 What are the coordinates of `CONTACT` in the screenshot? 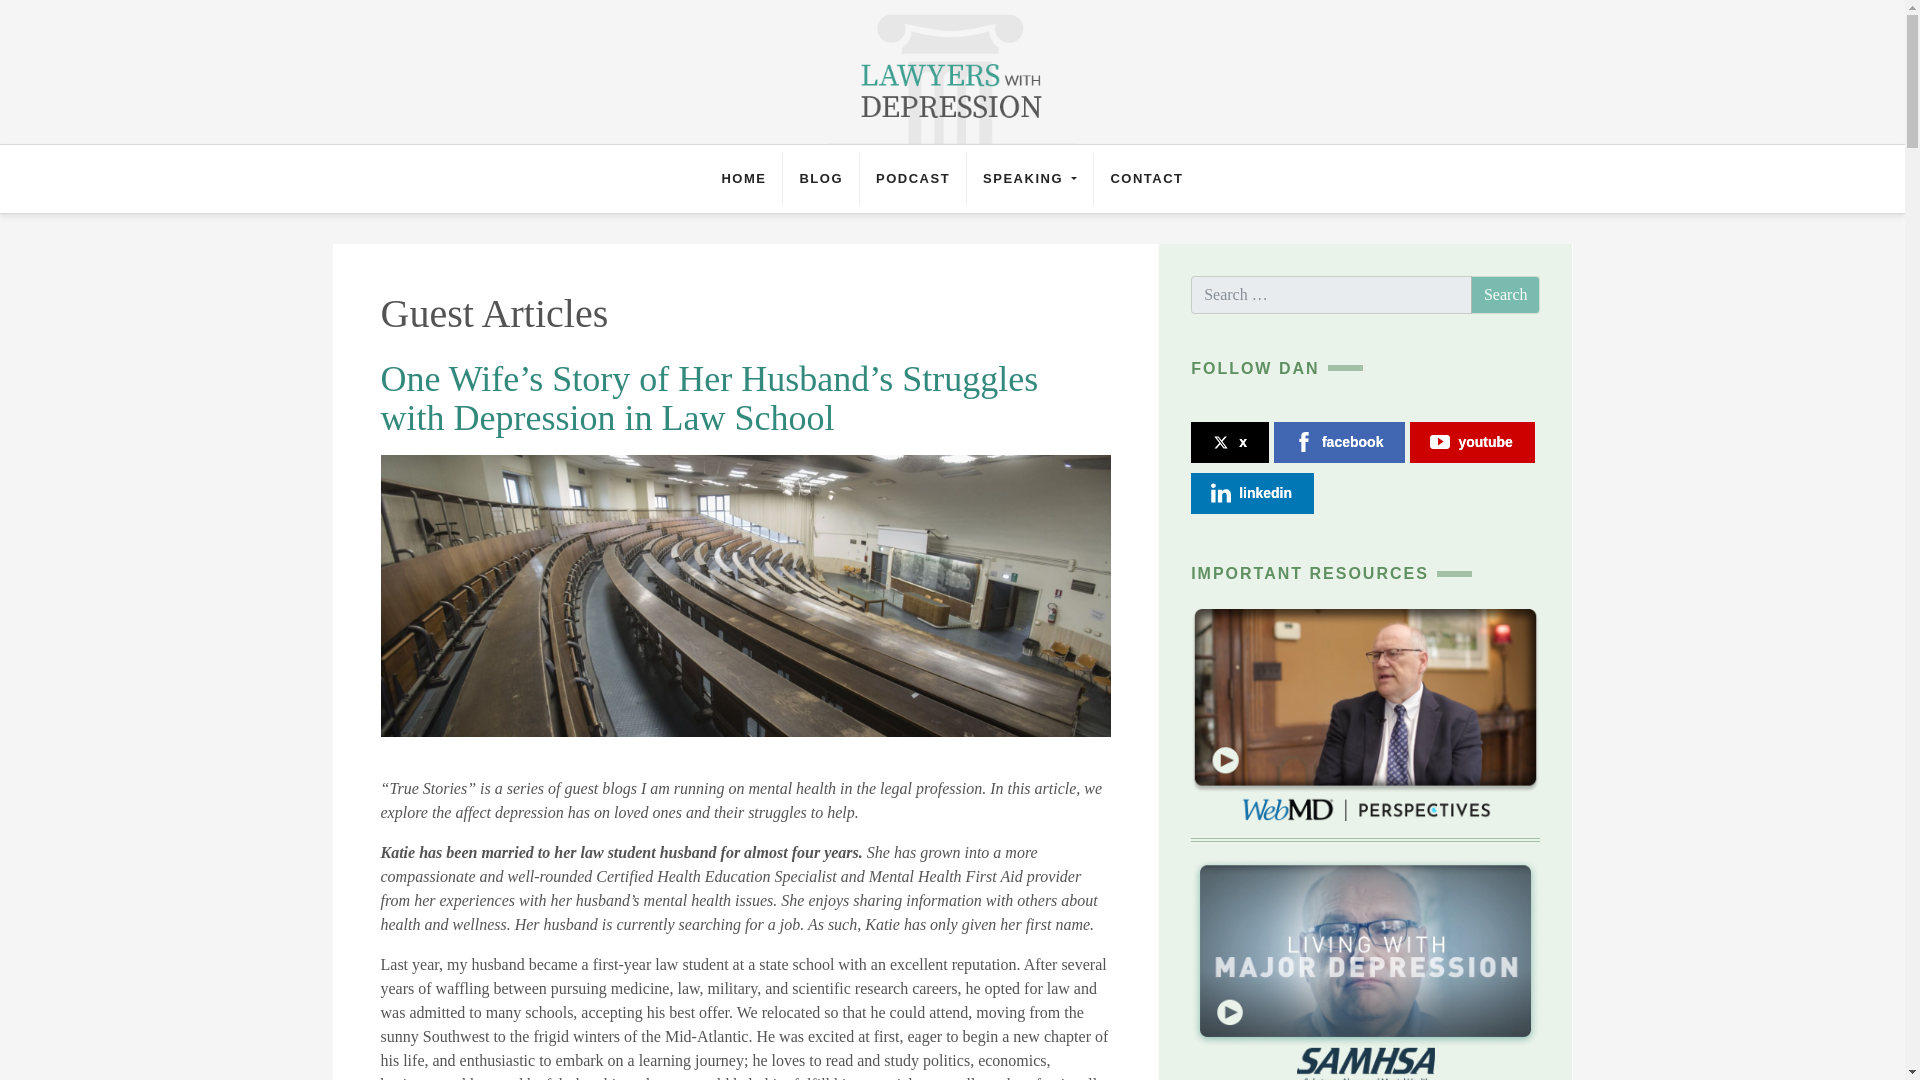 It's located at (1146, 179).